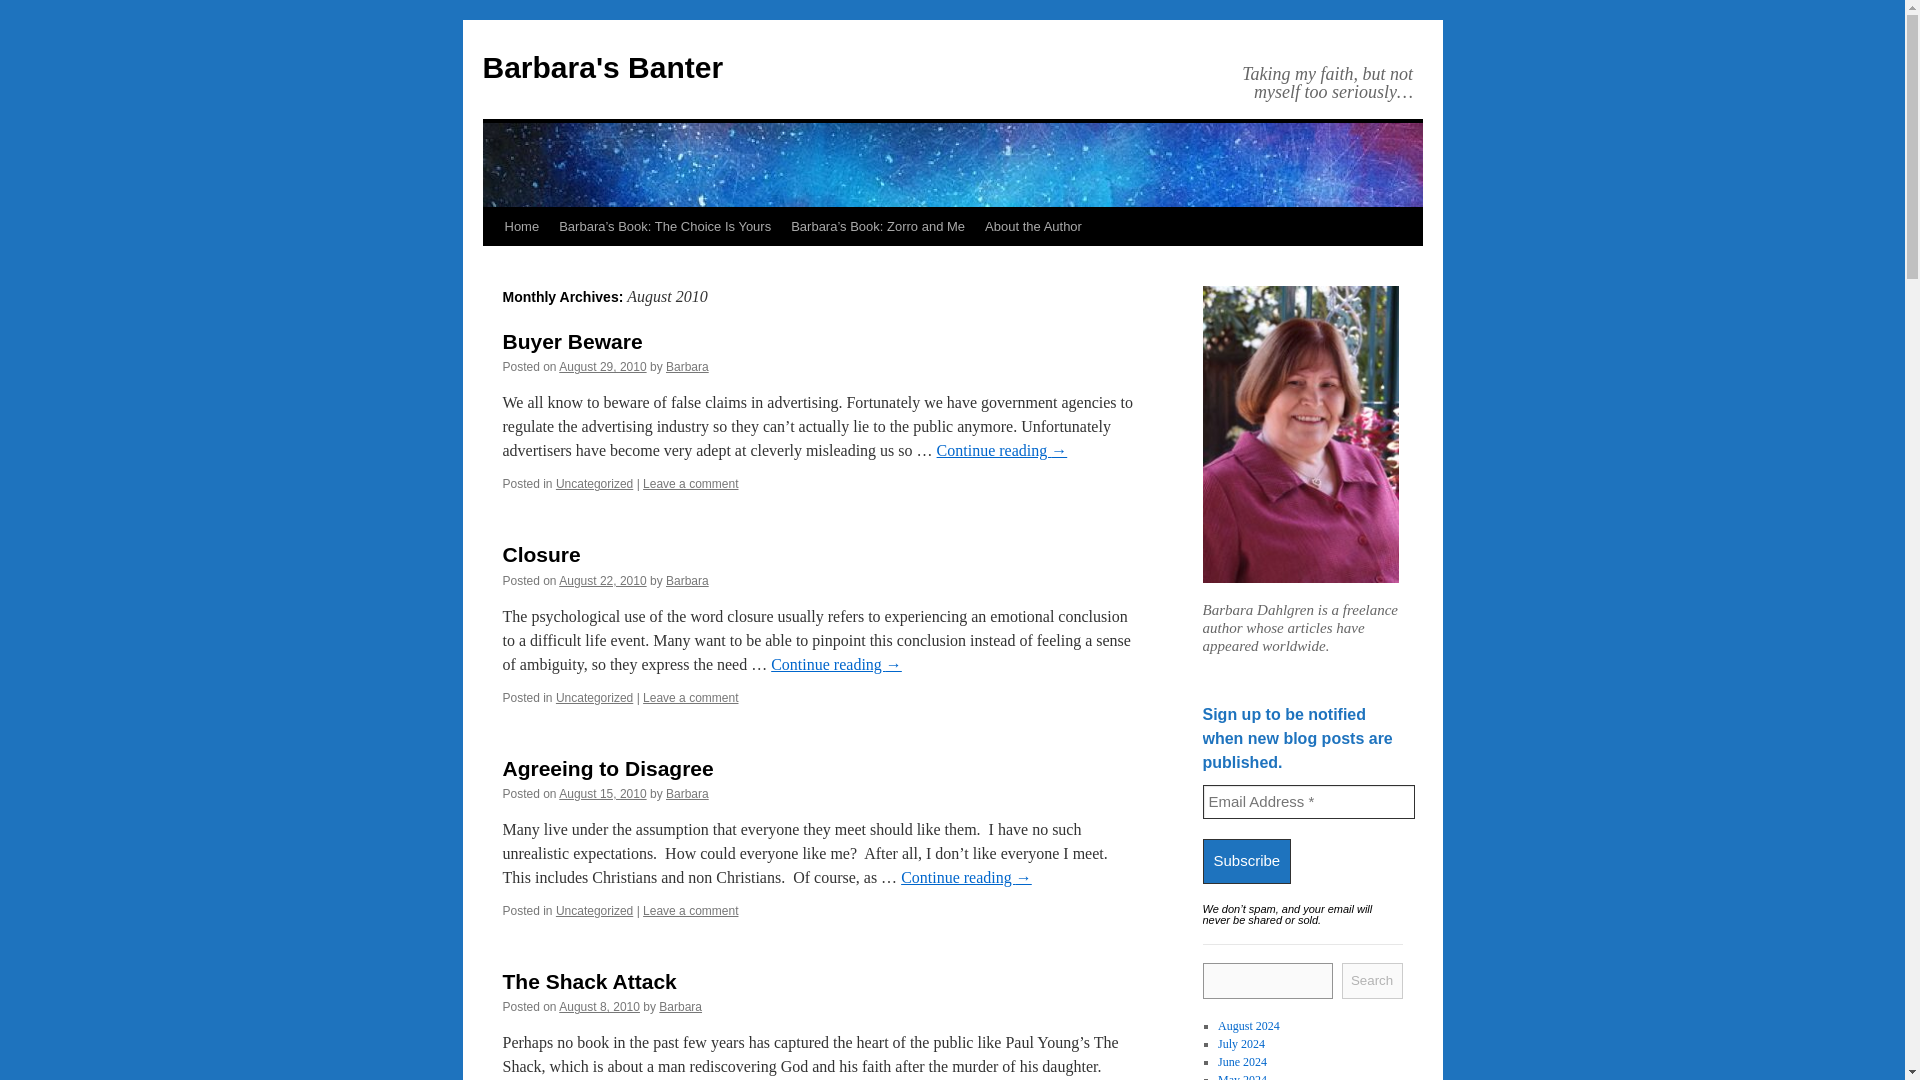 The height and width of the screenshot is (1080, 1920). I want to click on Barbara, so click(687, 366).